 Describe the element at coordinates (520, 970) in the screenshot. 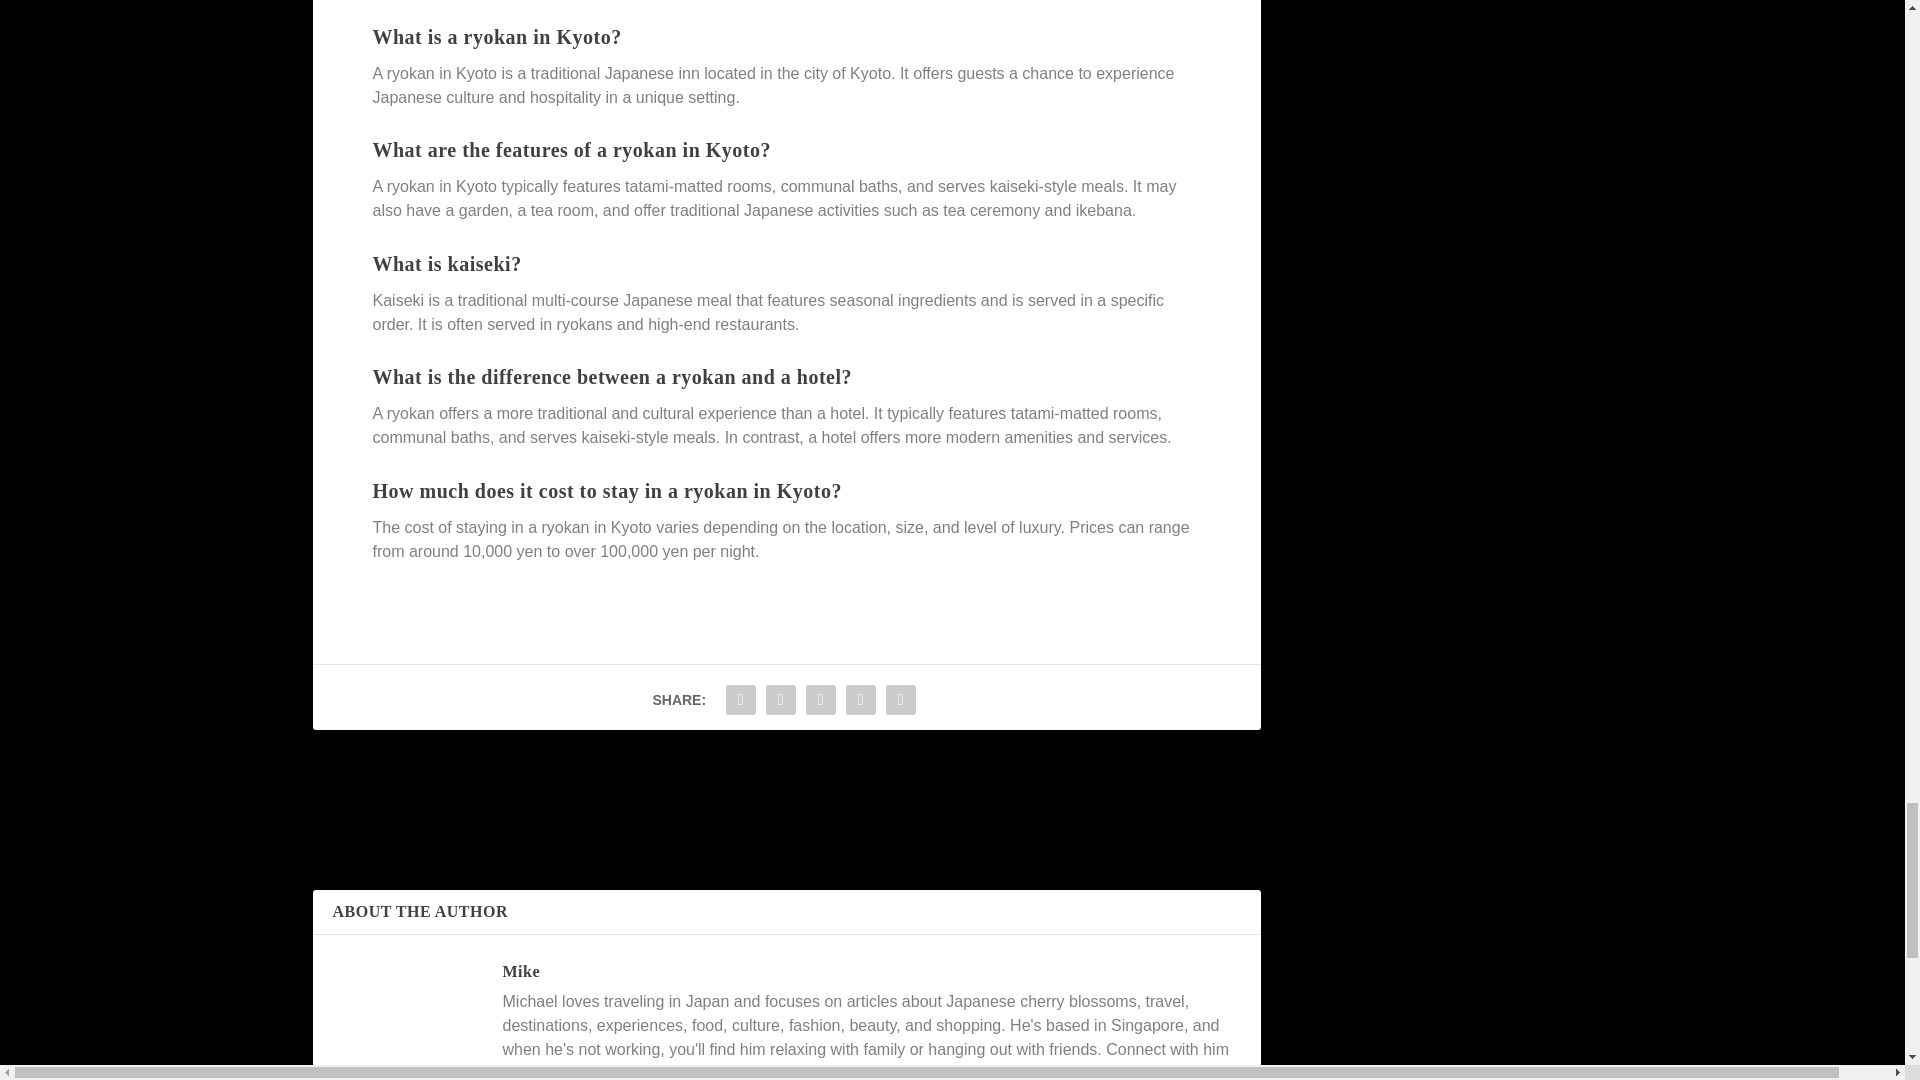

I see `Mike` at that location.